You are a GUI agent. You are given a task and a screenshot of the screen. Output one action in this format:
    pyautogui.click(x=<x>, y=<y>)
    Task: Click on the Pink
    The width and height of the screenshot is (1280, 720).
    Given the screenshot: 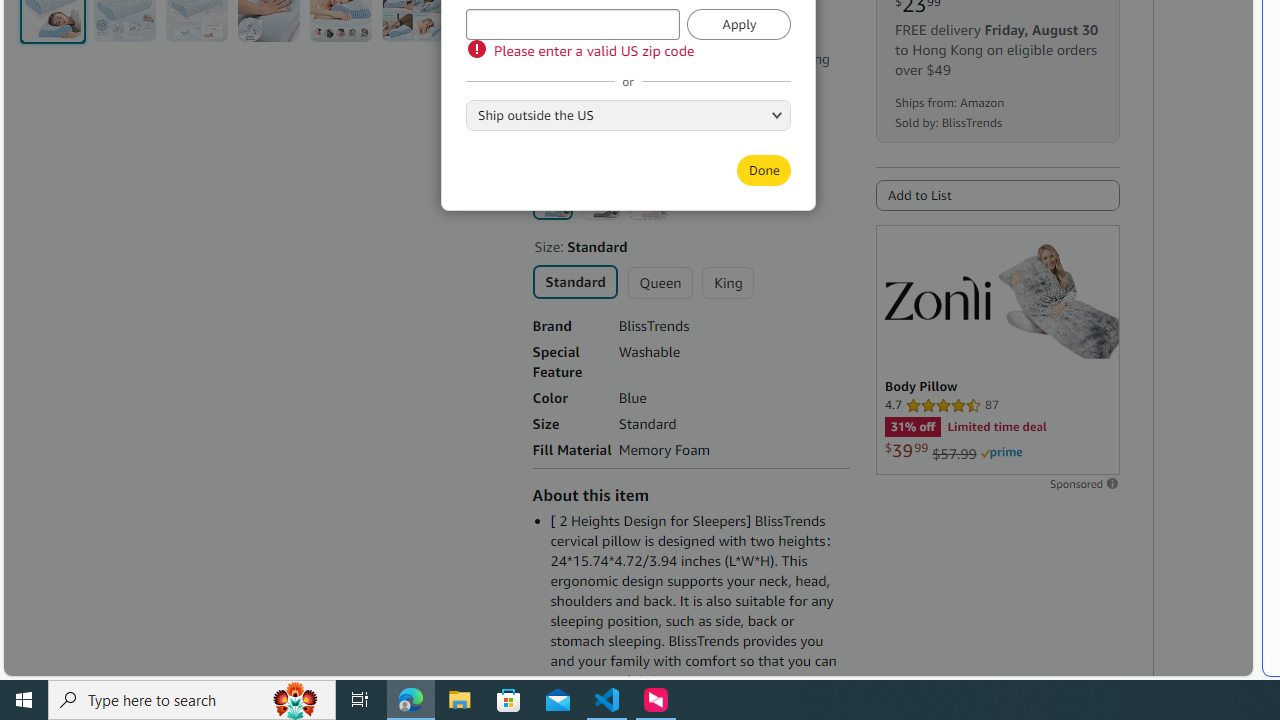 What is the action you would take?
    pyautogui.click(x=648, y=200)
    